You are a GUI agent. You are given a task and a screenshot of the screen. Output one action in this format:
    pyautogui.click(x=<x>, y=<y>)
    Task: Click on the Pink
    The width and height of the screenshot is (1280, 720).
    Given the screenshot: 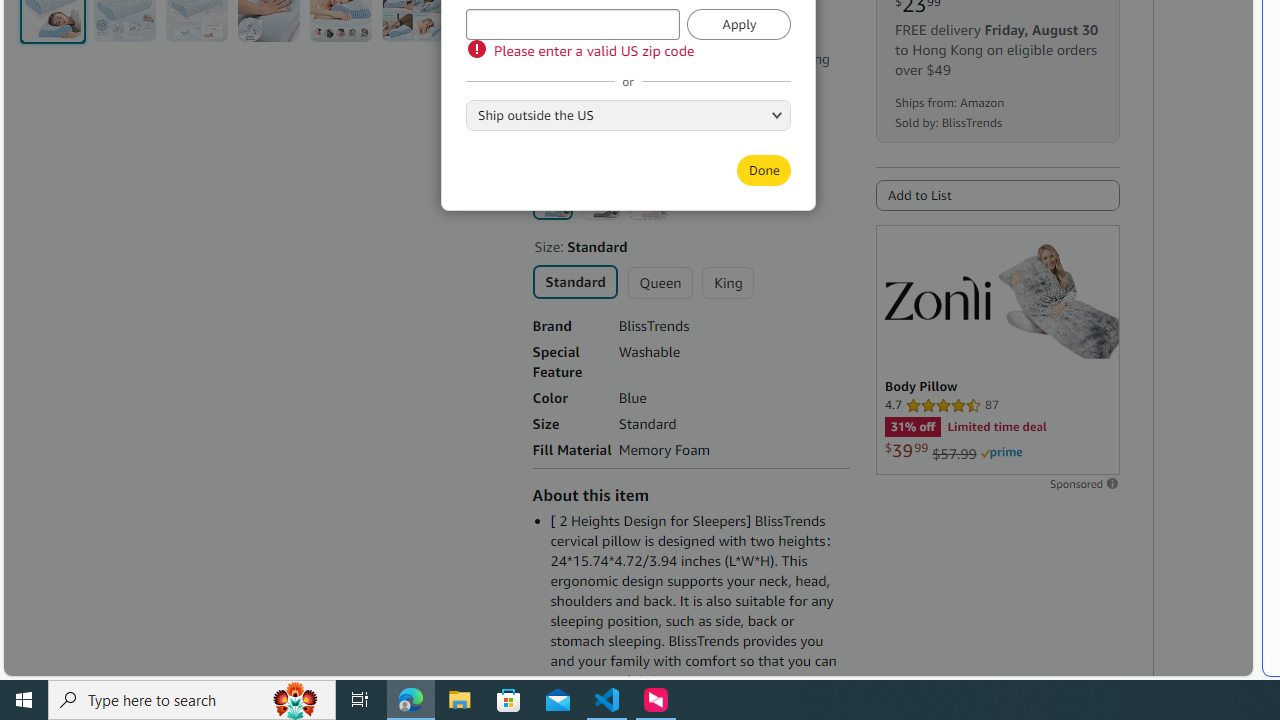 What is the action you would take?
    pyautogui.click(x=648, y=200)
    